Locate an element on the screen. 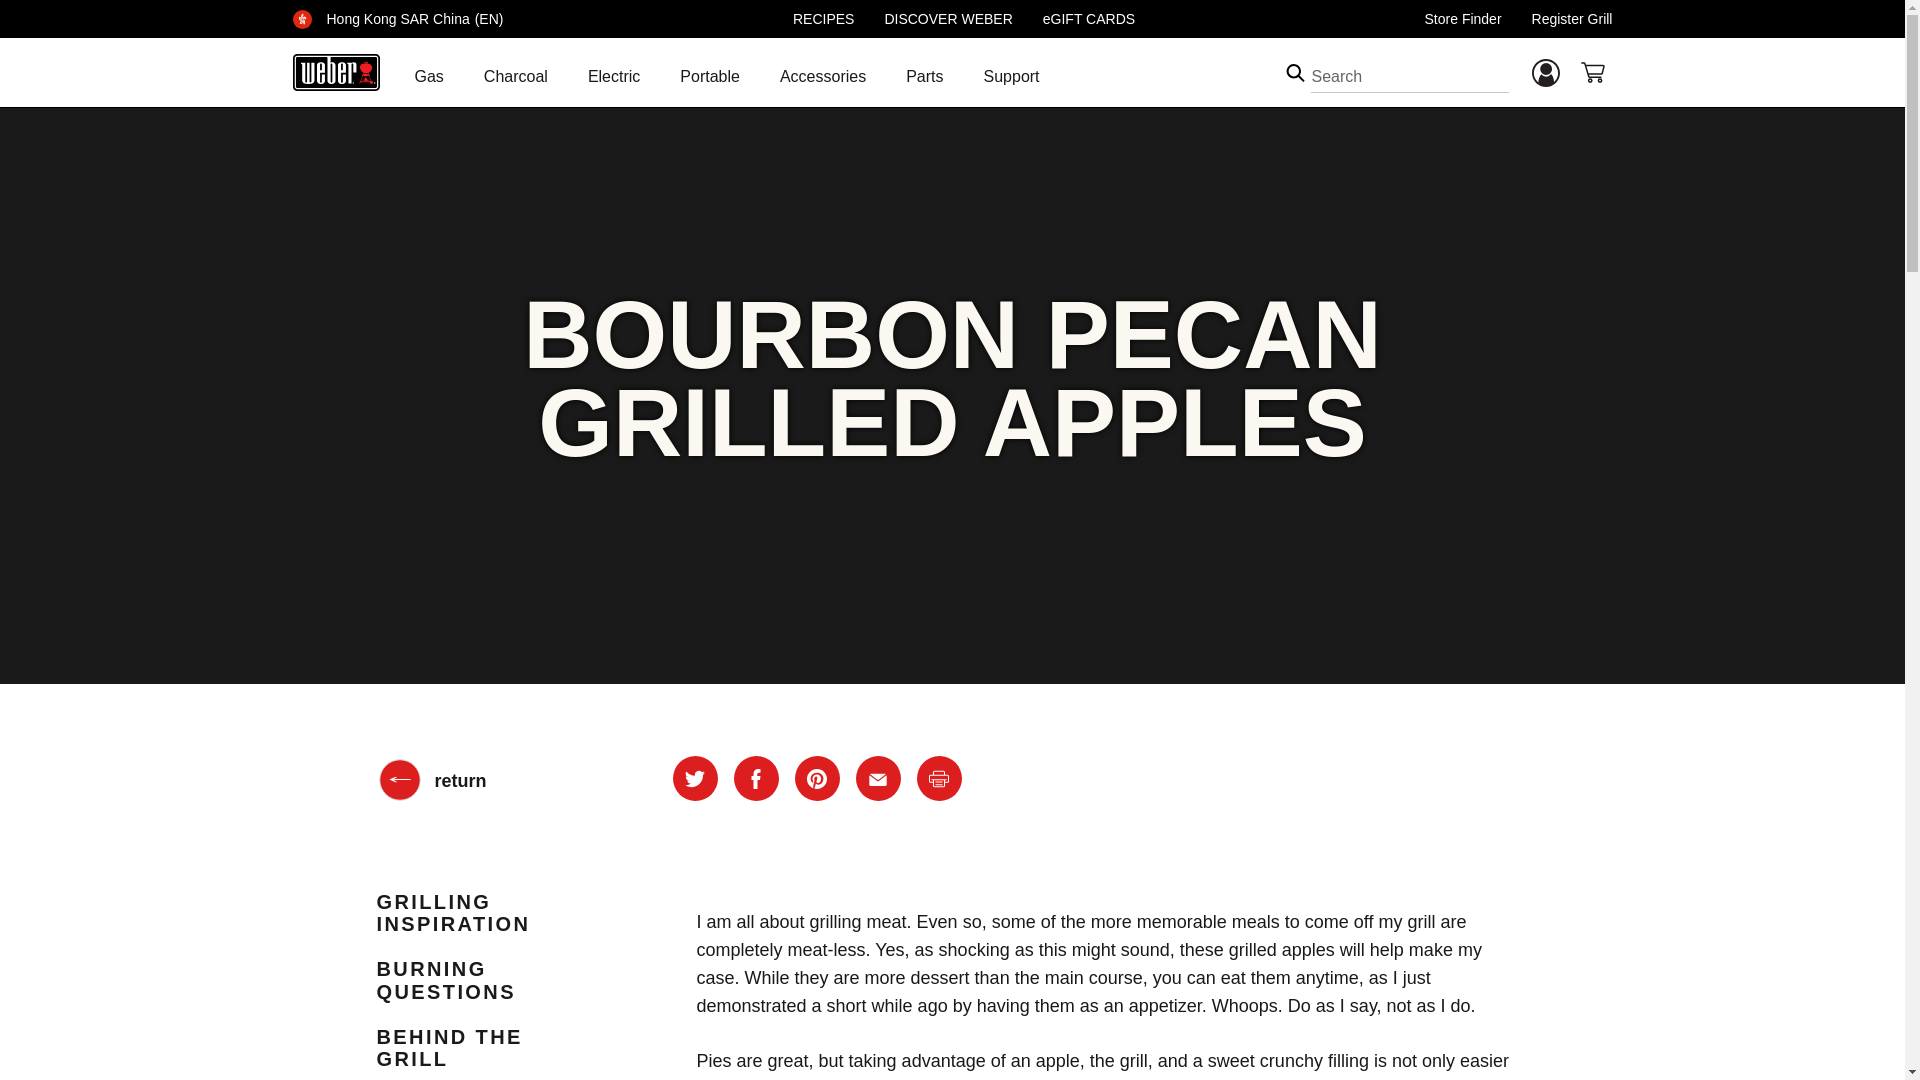 The height and width of the screenshot is (1080, 1920). eGIFT CARDS is located at coordinates (1088, 18).